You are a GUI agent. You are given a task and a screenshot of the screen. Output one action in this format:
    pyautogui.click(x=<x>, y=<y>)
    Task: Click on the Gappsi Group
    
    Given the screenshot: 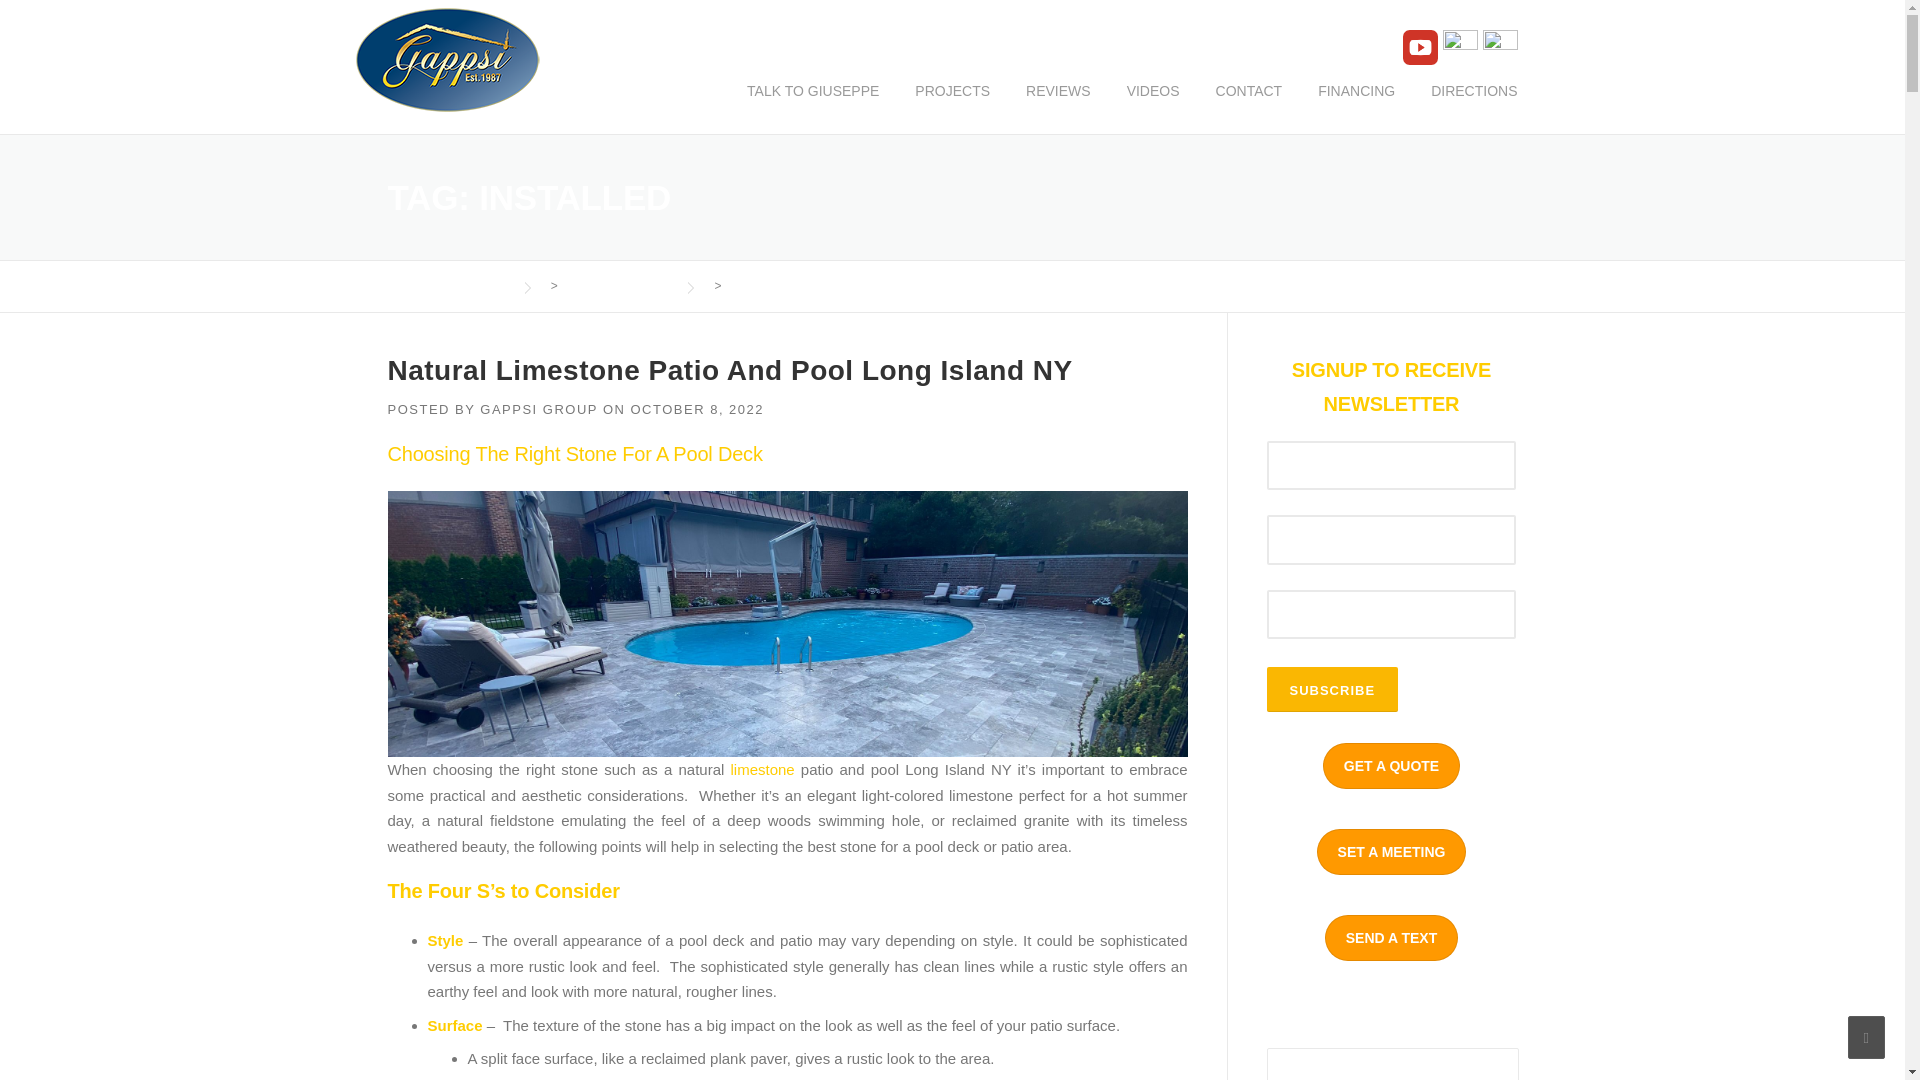 What is the action you would take?
    pyautogui.click(x=447, y=58)
    